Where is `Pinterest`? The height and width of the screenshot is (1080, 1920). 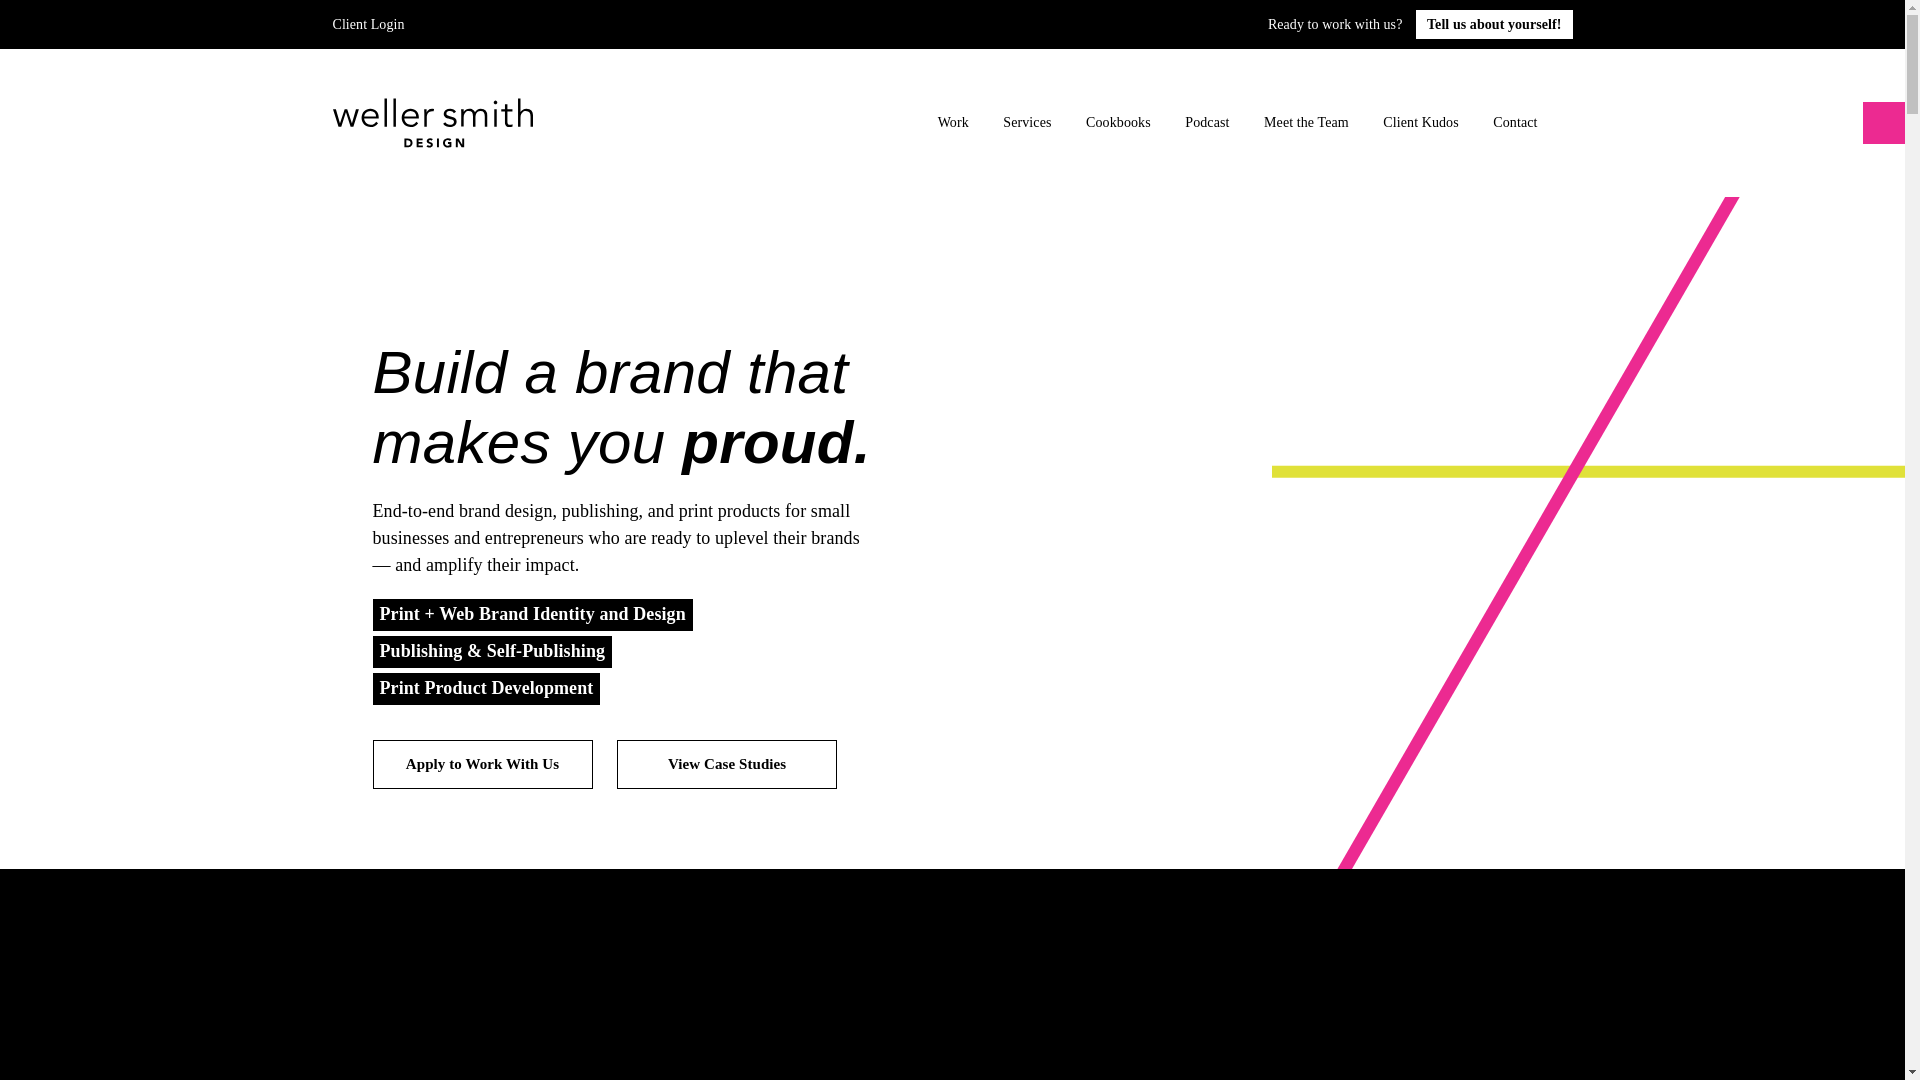 Pinterest is located at coordinates (492, 24).